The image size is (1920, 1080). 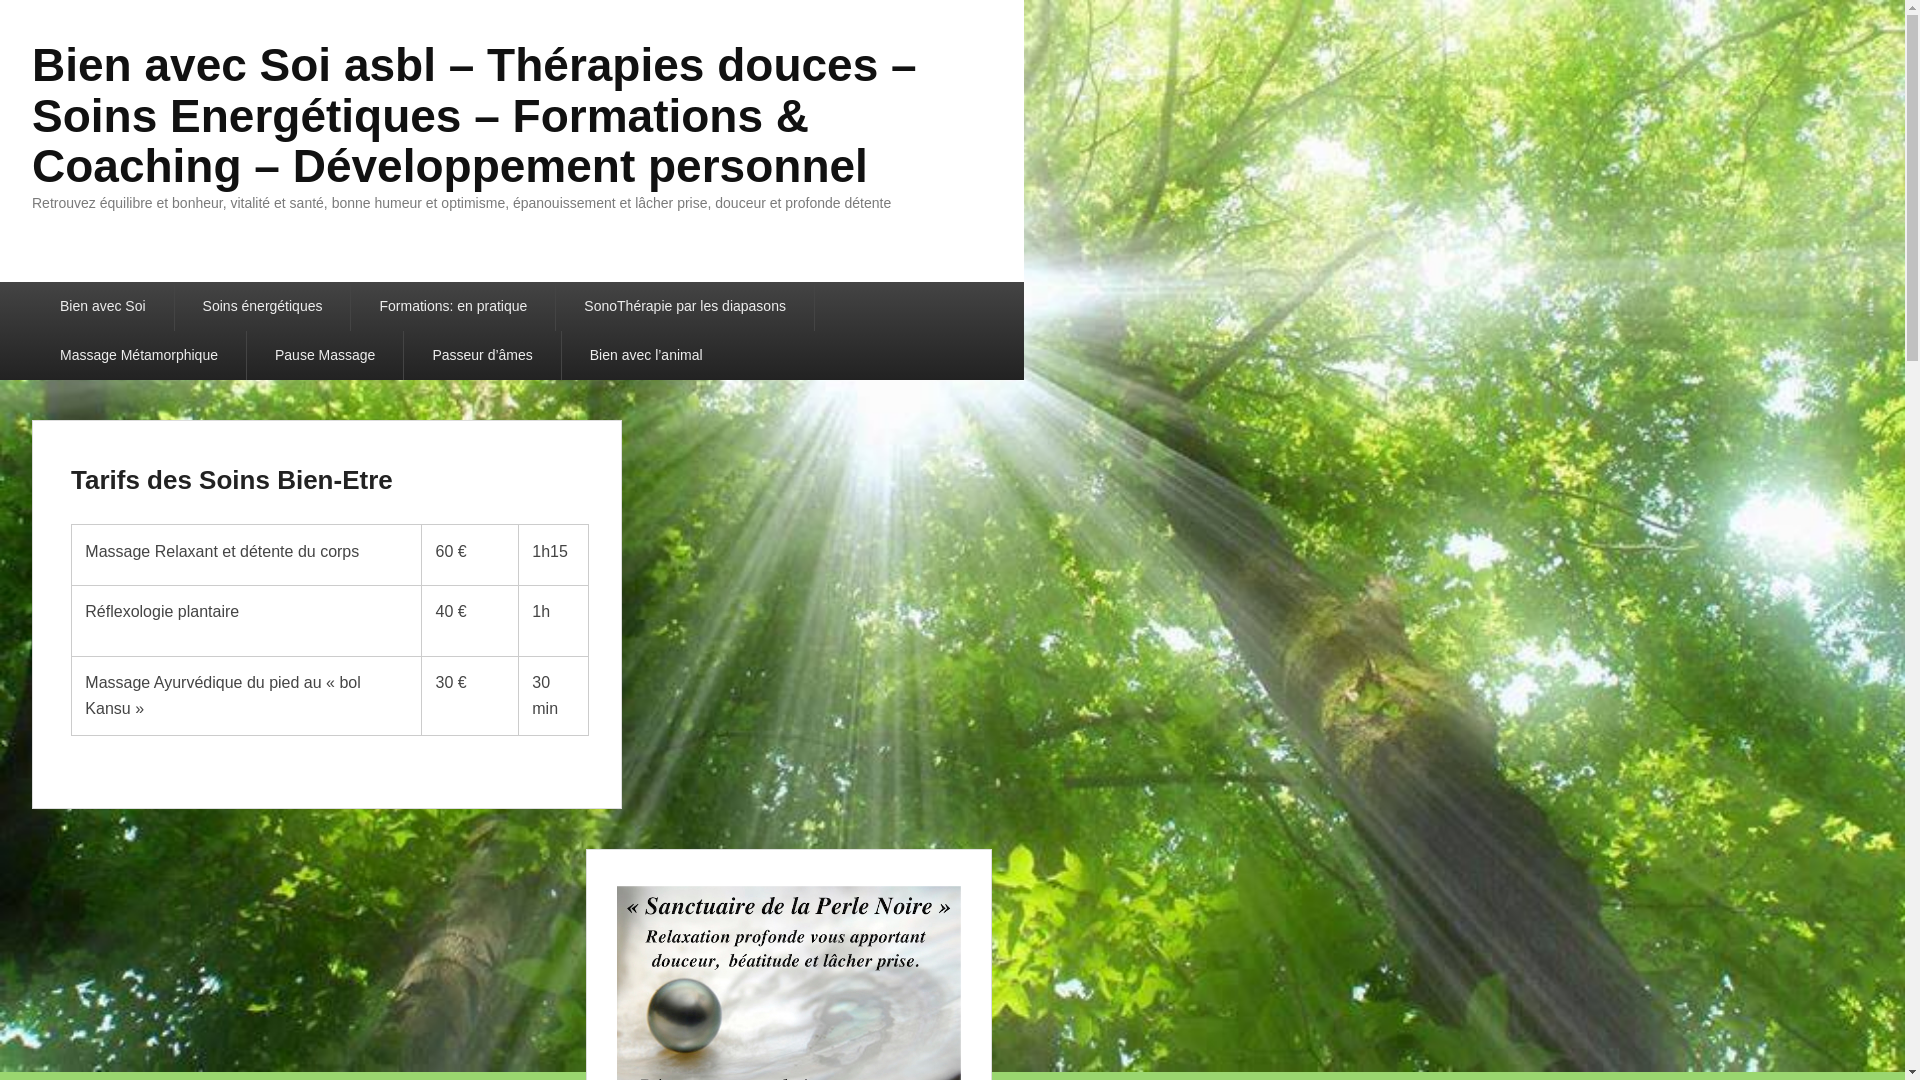 I want to click on Bien avec Soi, so click(x=103, y=306).